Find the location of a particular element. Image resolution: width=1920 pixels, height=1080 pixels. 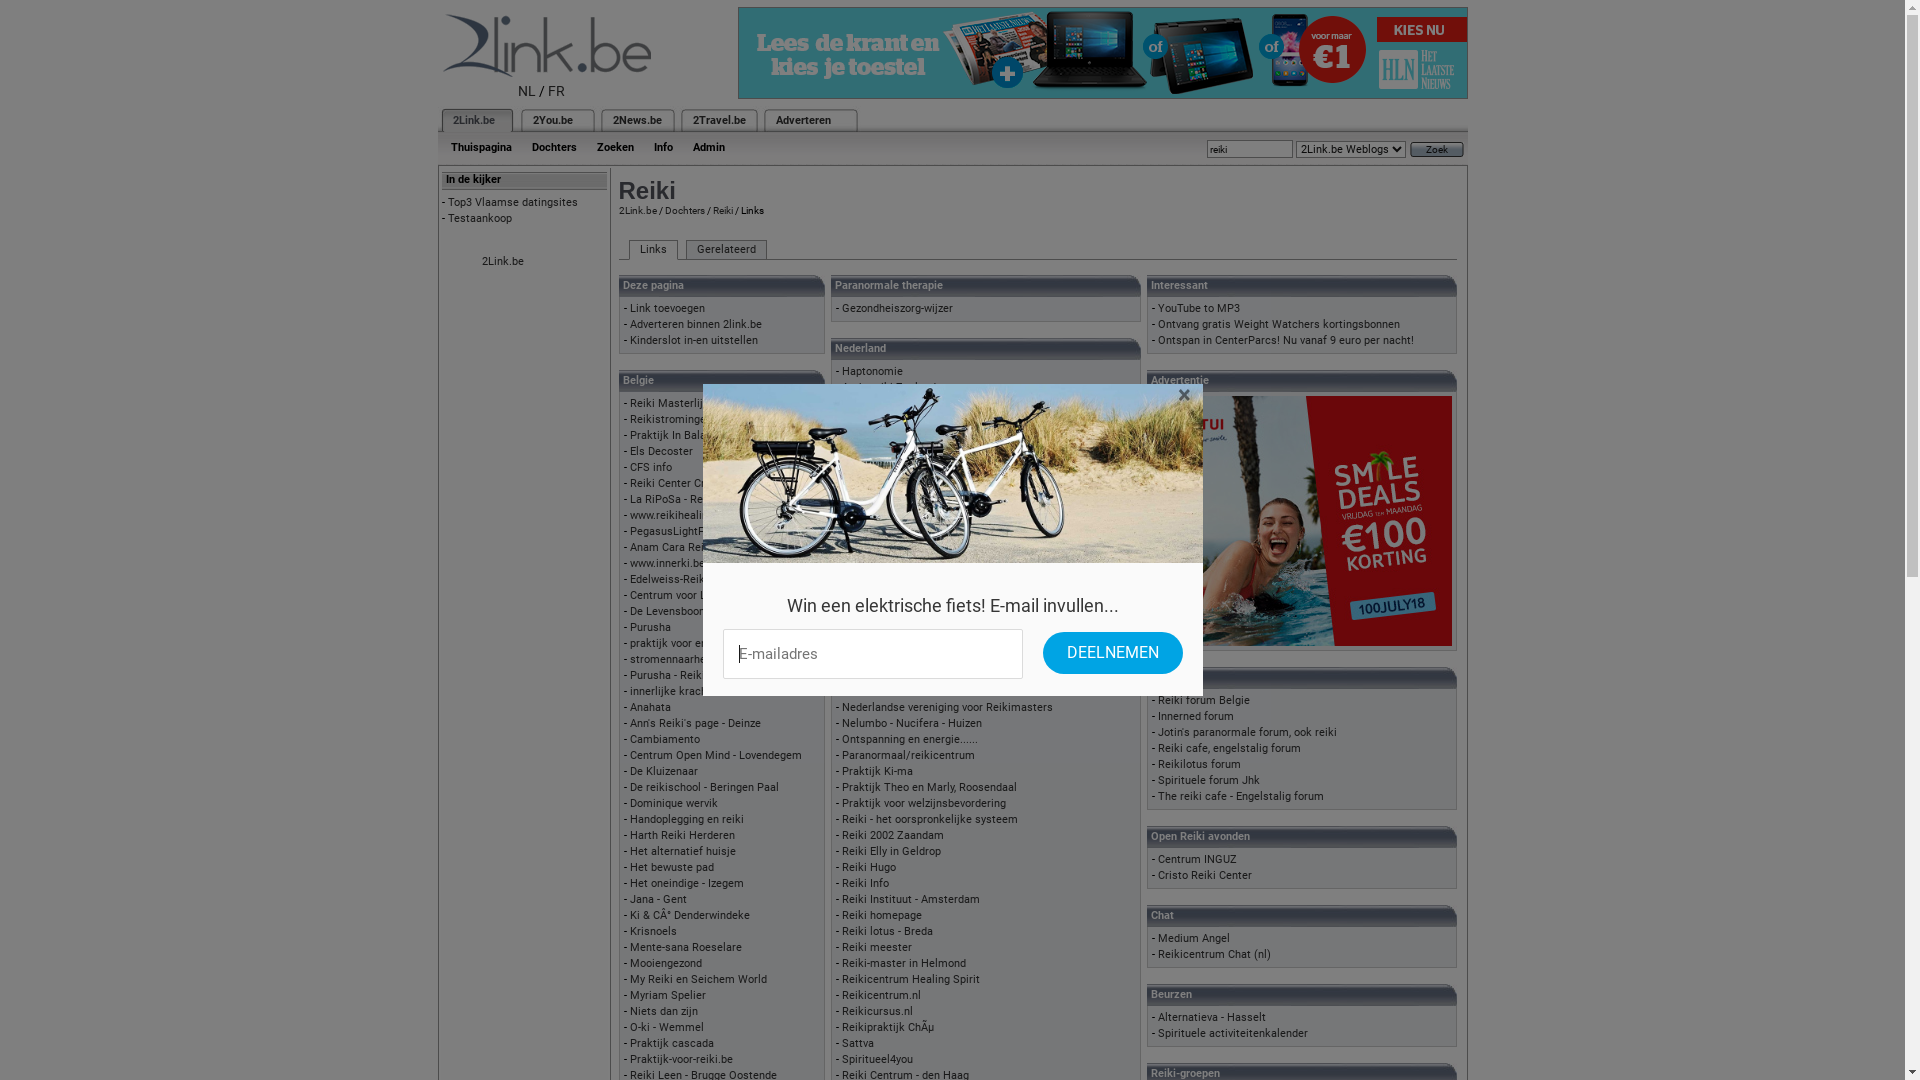

Info is located at coordinates (664, 148).